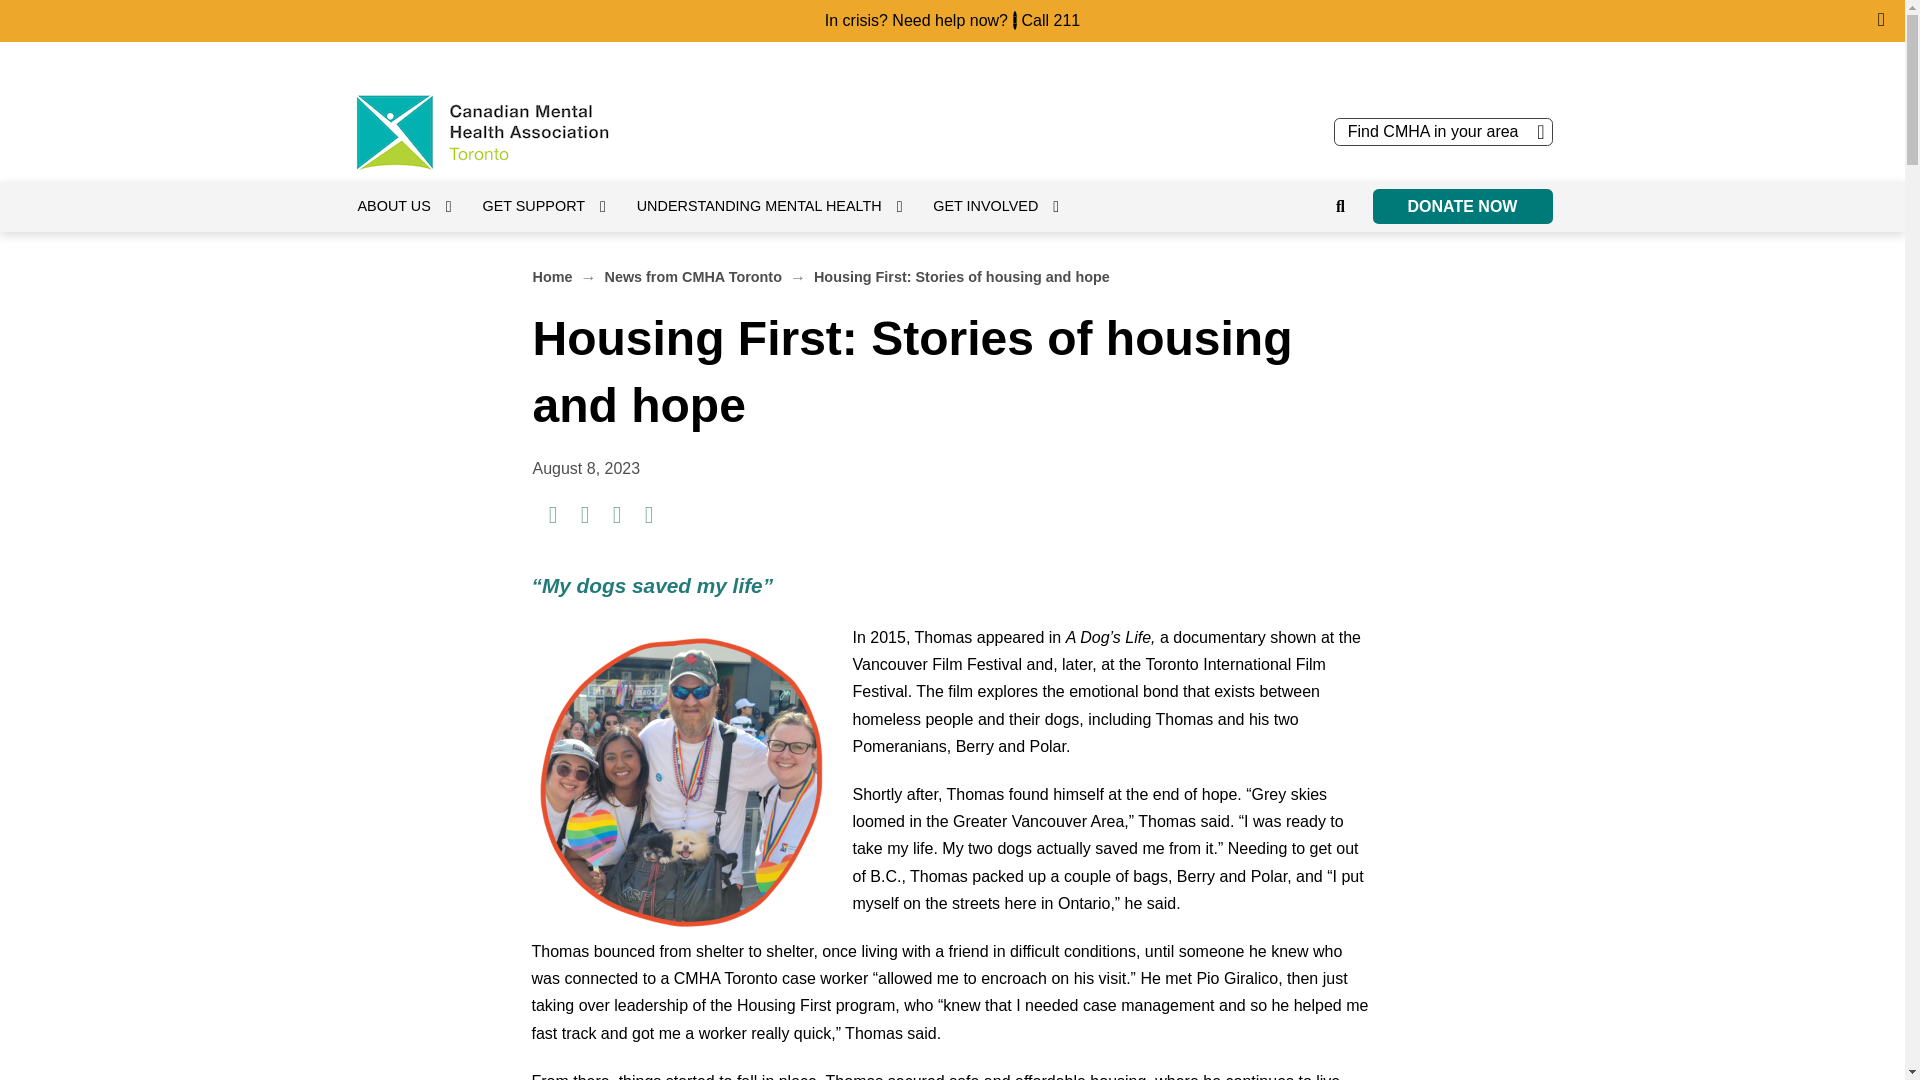 Image resolution: width=1920 pixels, height=1080 pixels. Describe the element at coordinates (1444, 131) in the screenshot. I see `Find CMHA in your area` at that location.